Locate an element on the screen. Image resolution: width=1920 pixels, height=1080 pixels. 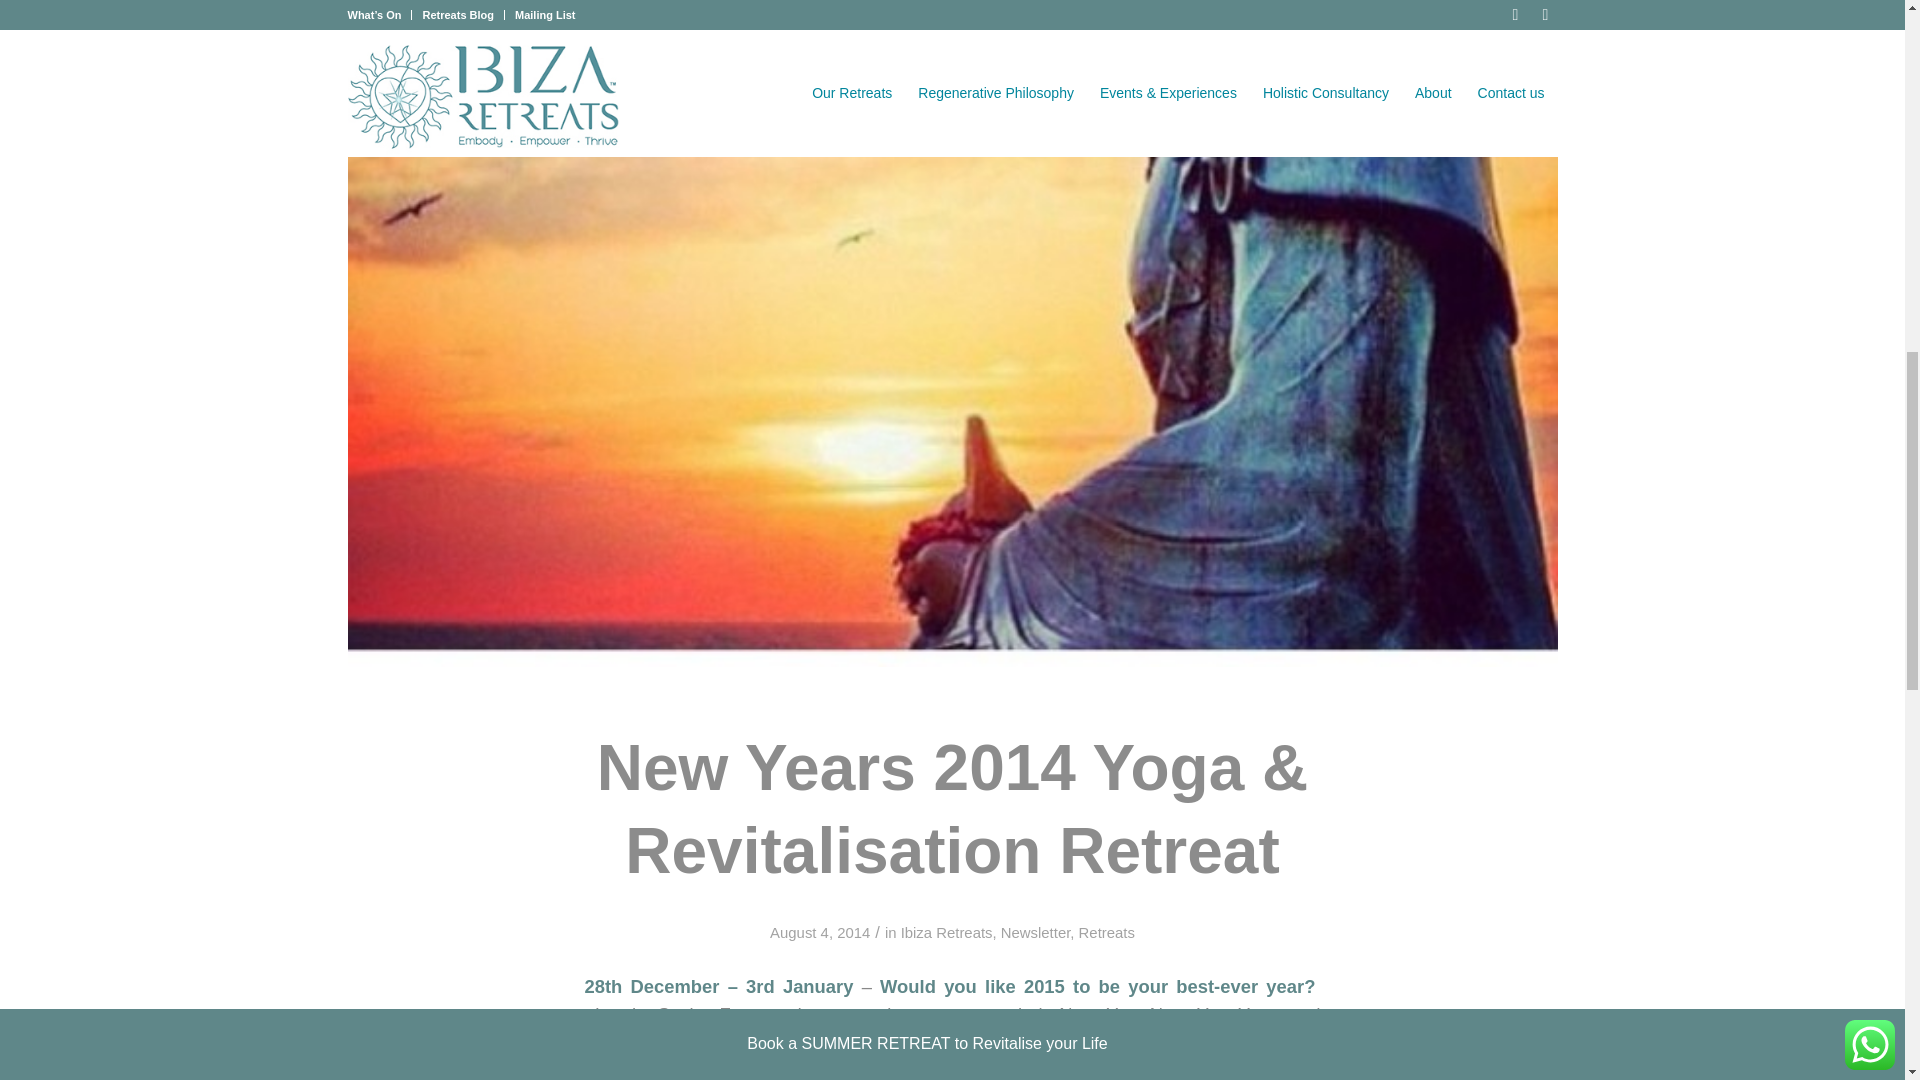
Ibiza Retreats is located at coordinates (946, 932).